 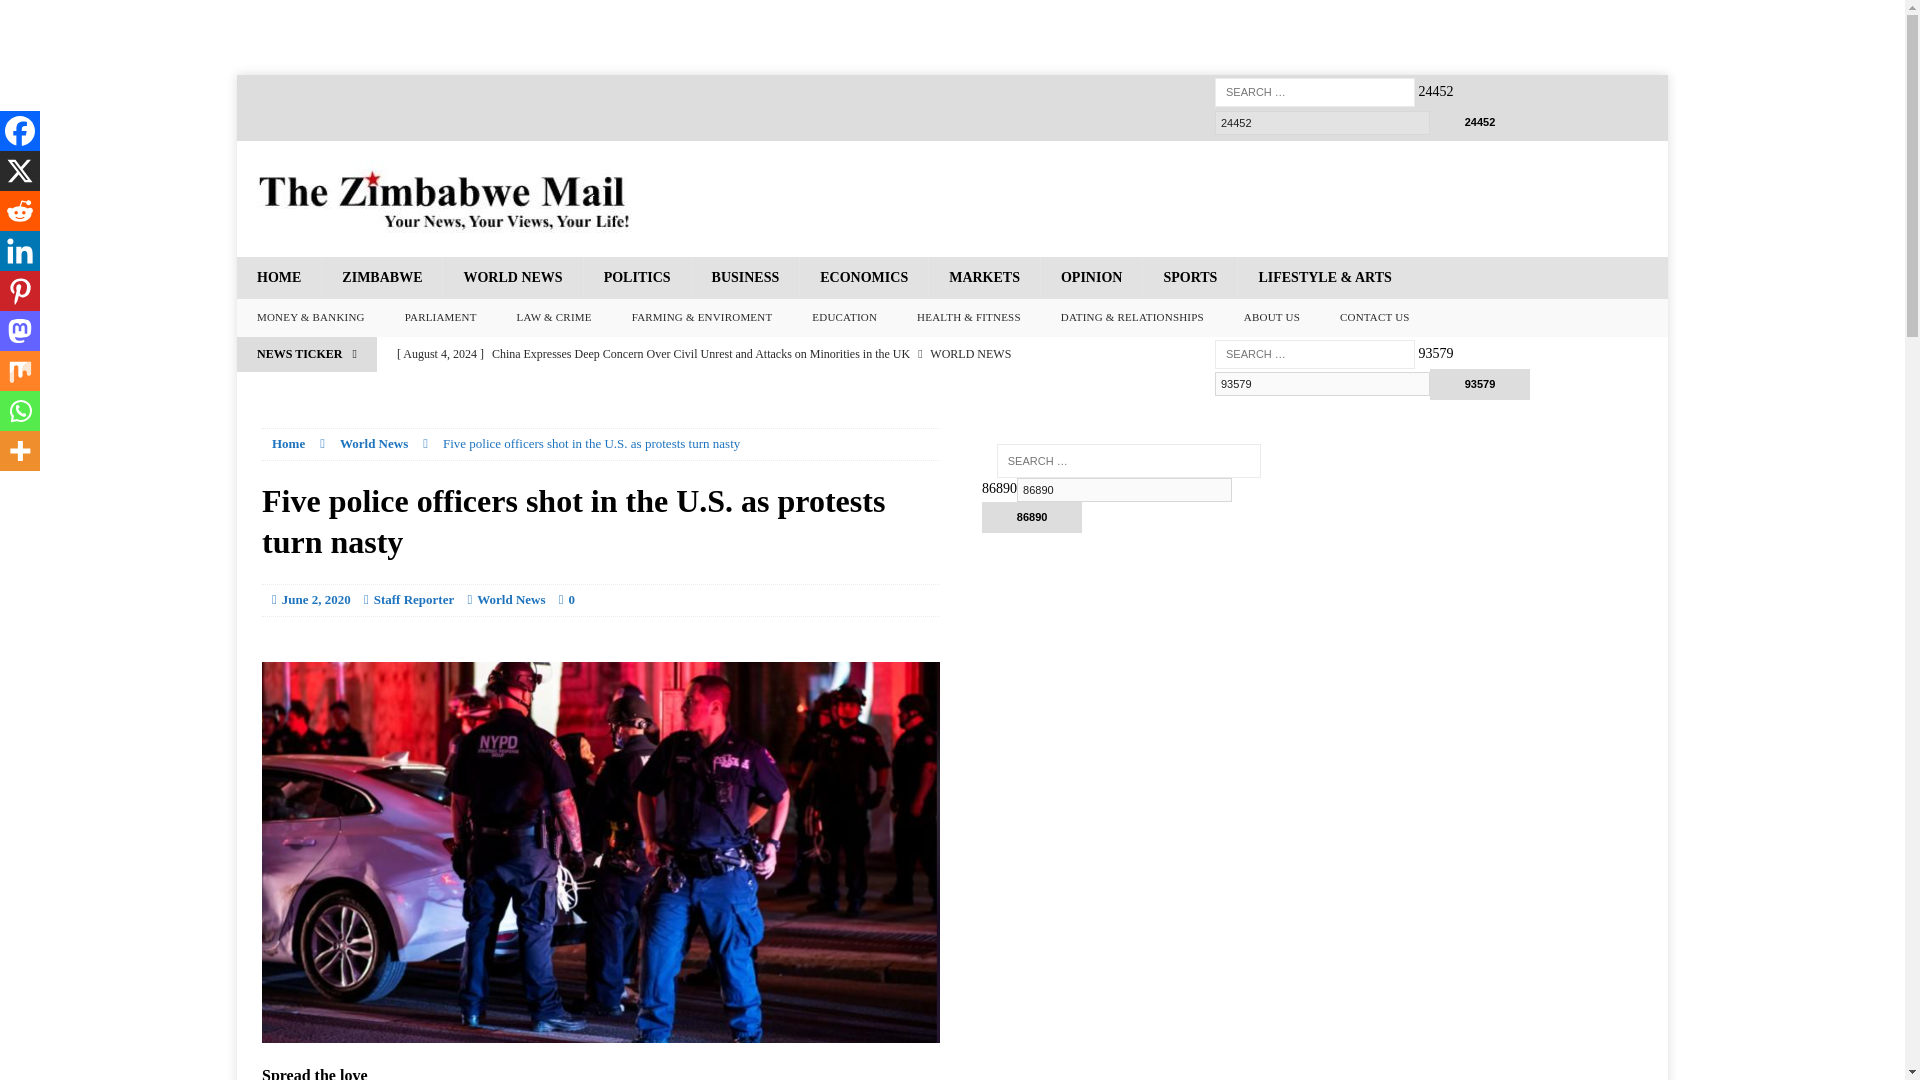 I want to click on SPORTS, so click(x=1189, y=278).